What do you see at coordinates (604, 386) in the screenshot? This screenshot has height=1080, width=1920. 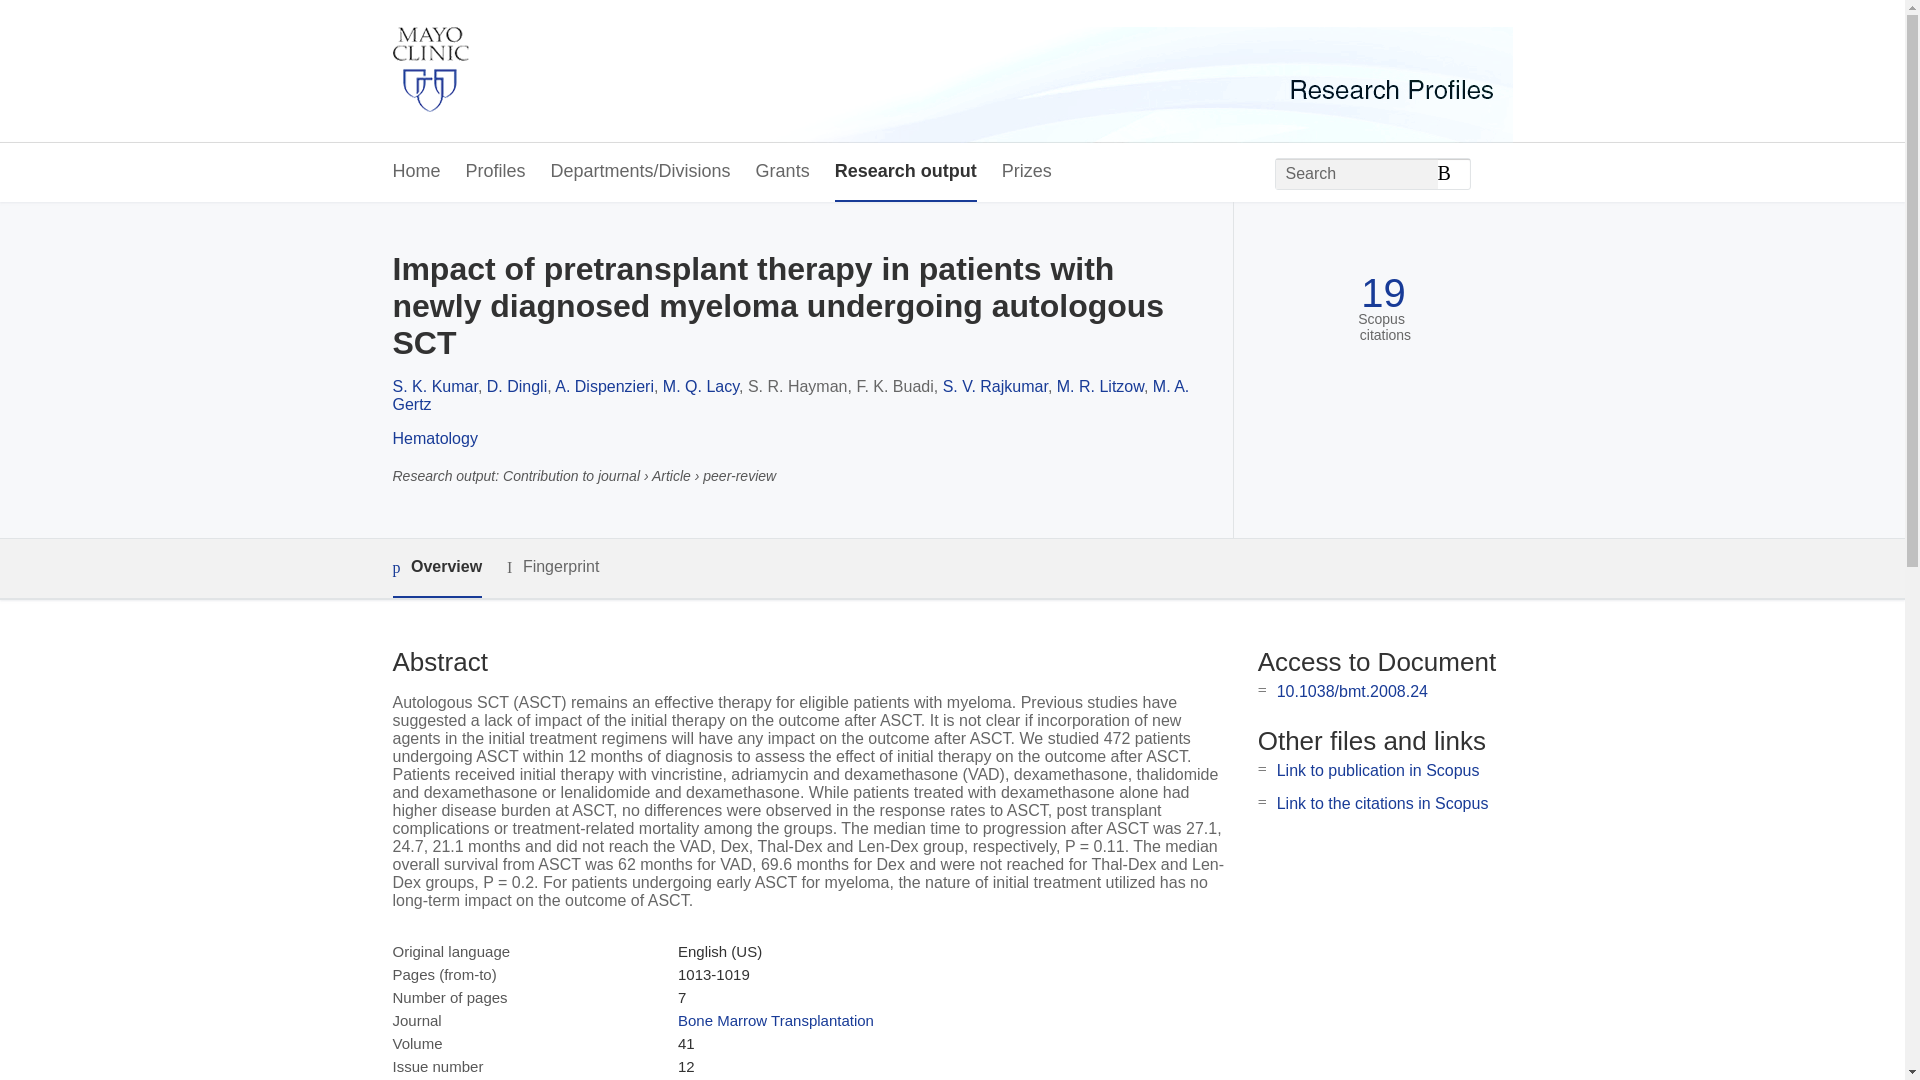 I see `A. Dispenzieri` at bounding box center [604, 386].